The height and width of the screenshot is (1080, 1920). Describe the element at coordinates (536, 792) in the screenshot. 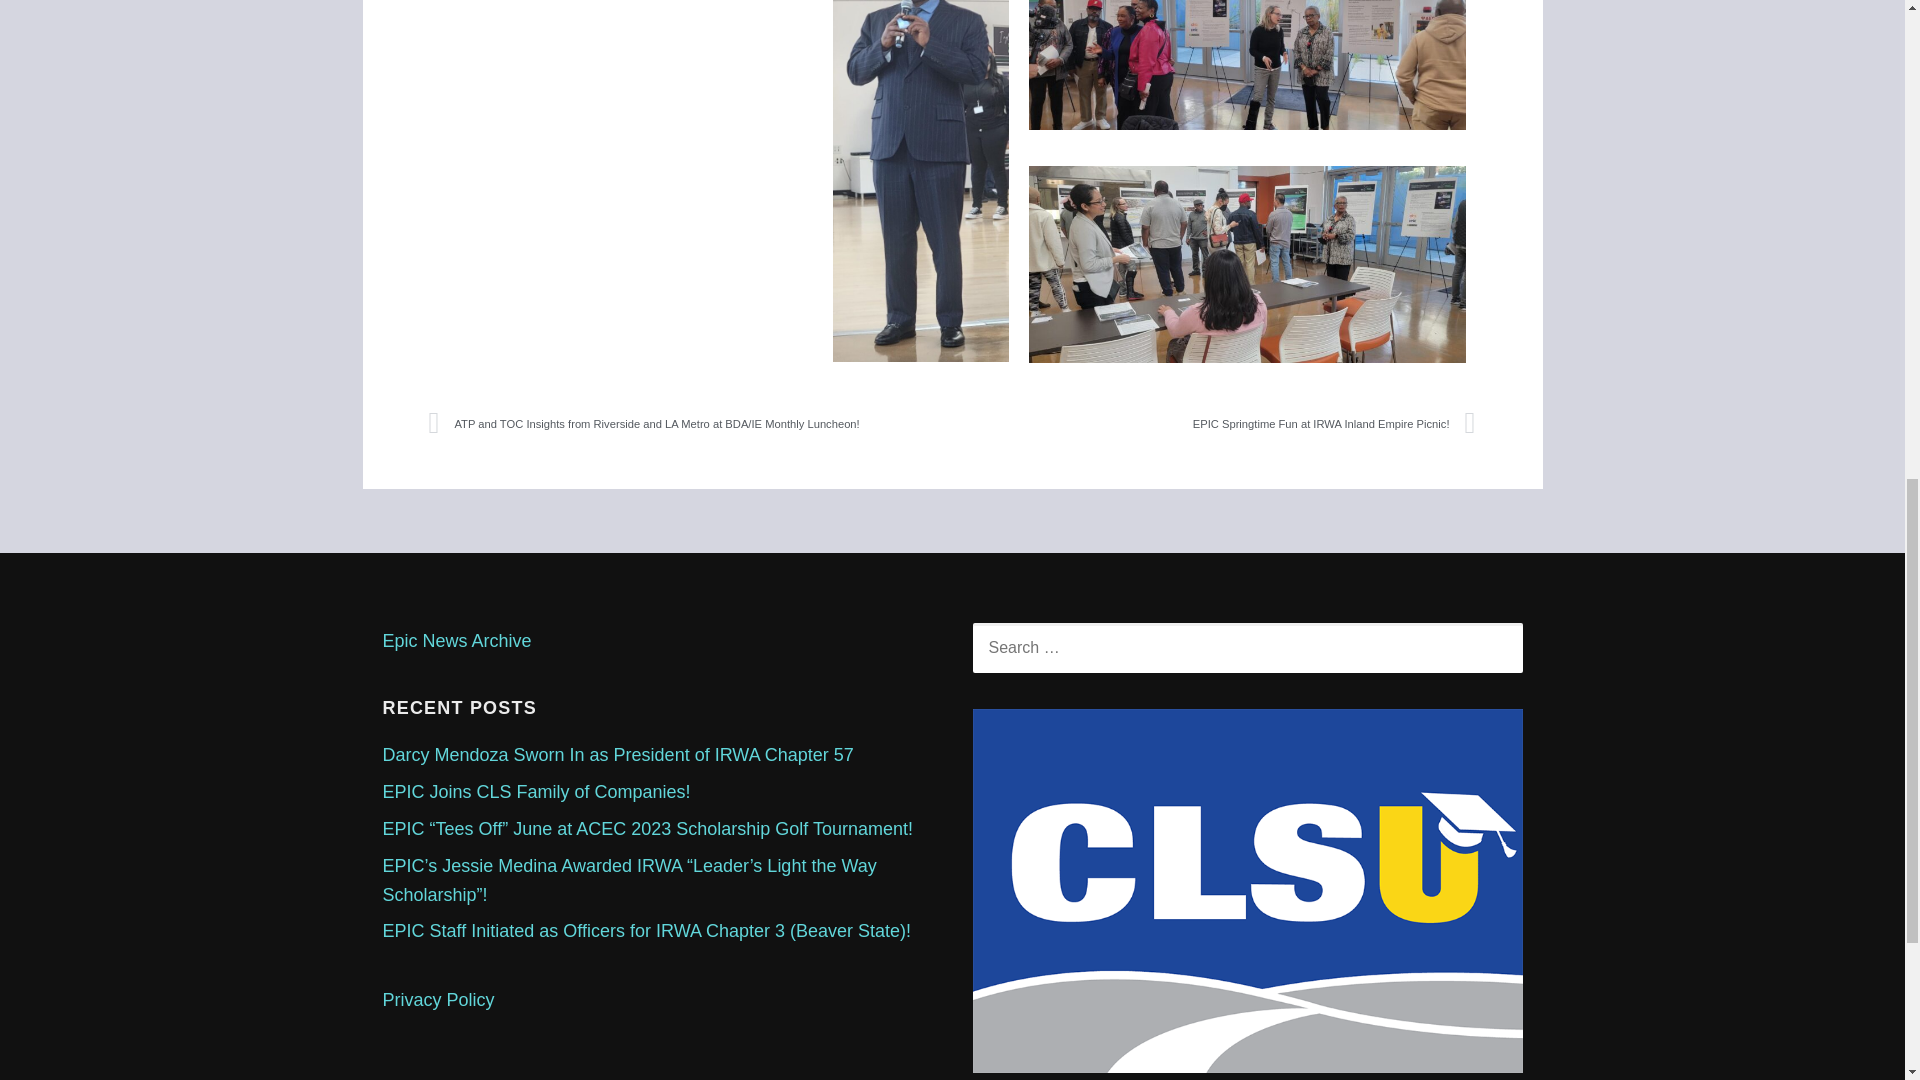

I see `EPIC Joins CLS Family of Companies!` at that location.